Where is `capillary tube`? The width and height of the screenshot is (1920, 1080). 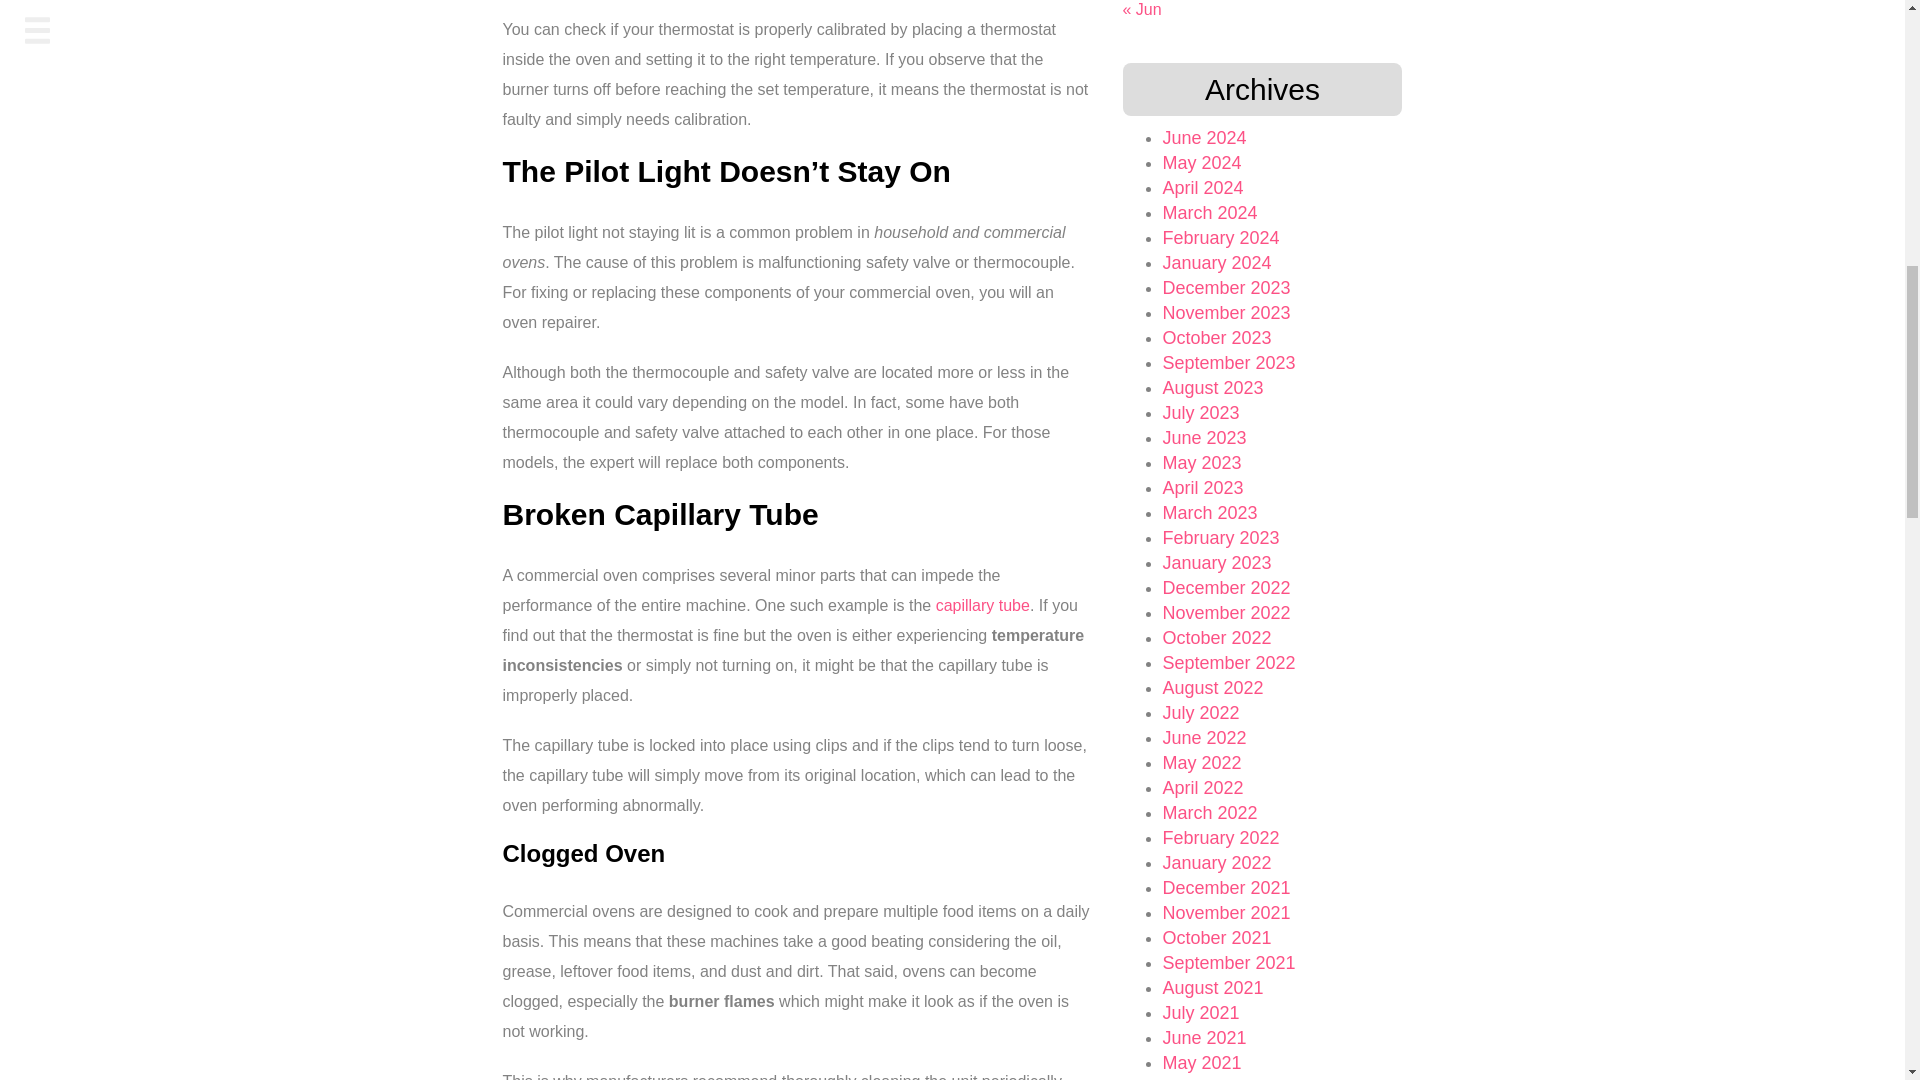 capillary tube is located at coordinates (982, 606).